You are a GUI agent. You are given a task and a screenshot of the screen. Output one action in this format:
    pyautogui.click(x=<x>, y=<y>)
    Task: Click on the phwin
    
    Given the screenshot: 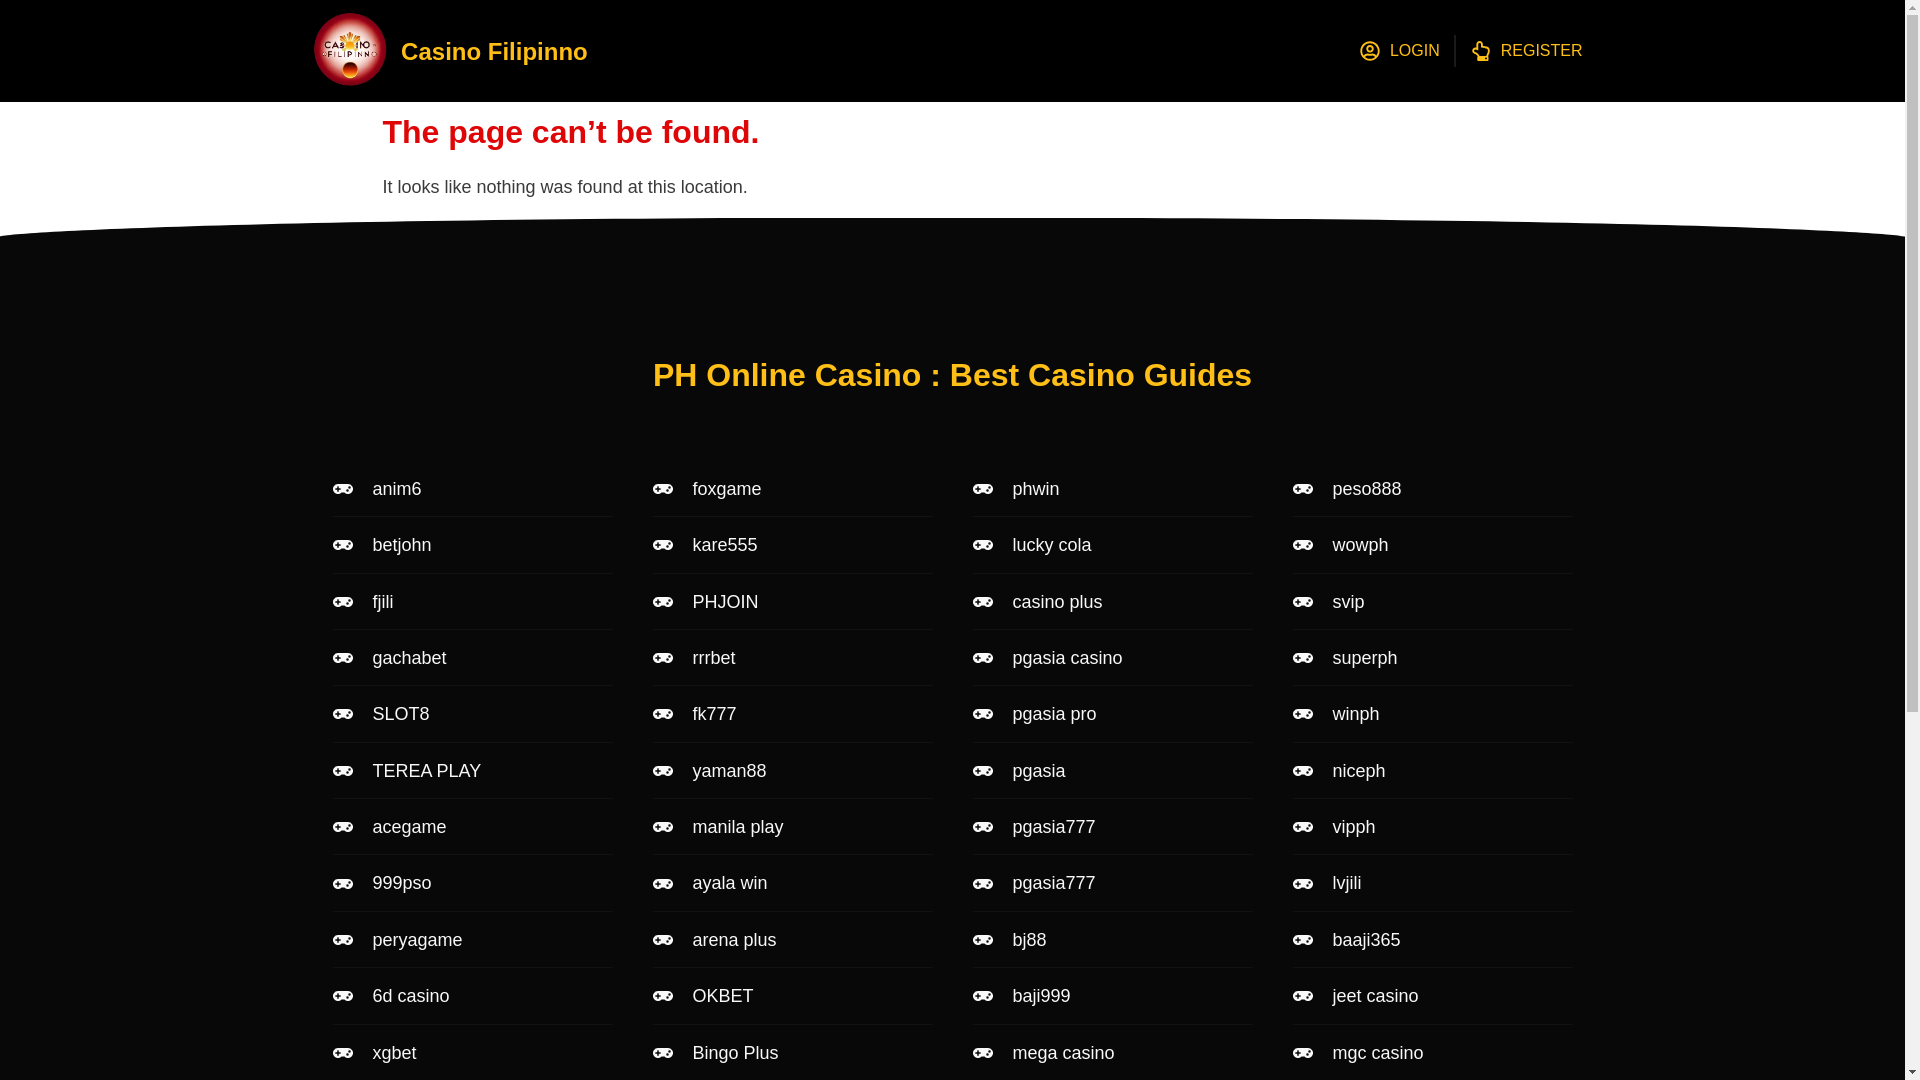 What is the action you would take?
    pyautogui.click(x=1111, y=489)
    